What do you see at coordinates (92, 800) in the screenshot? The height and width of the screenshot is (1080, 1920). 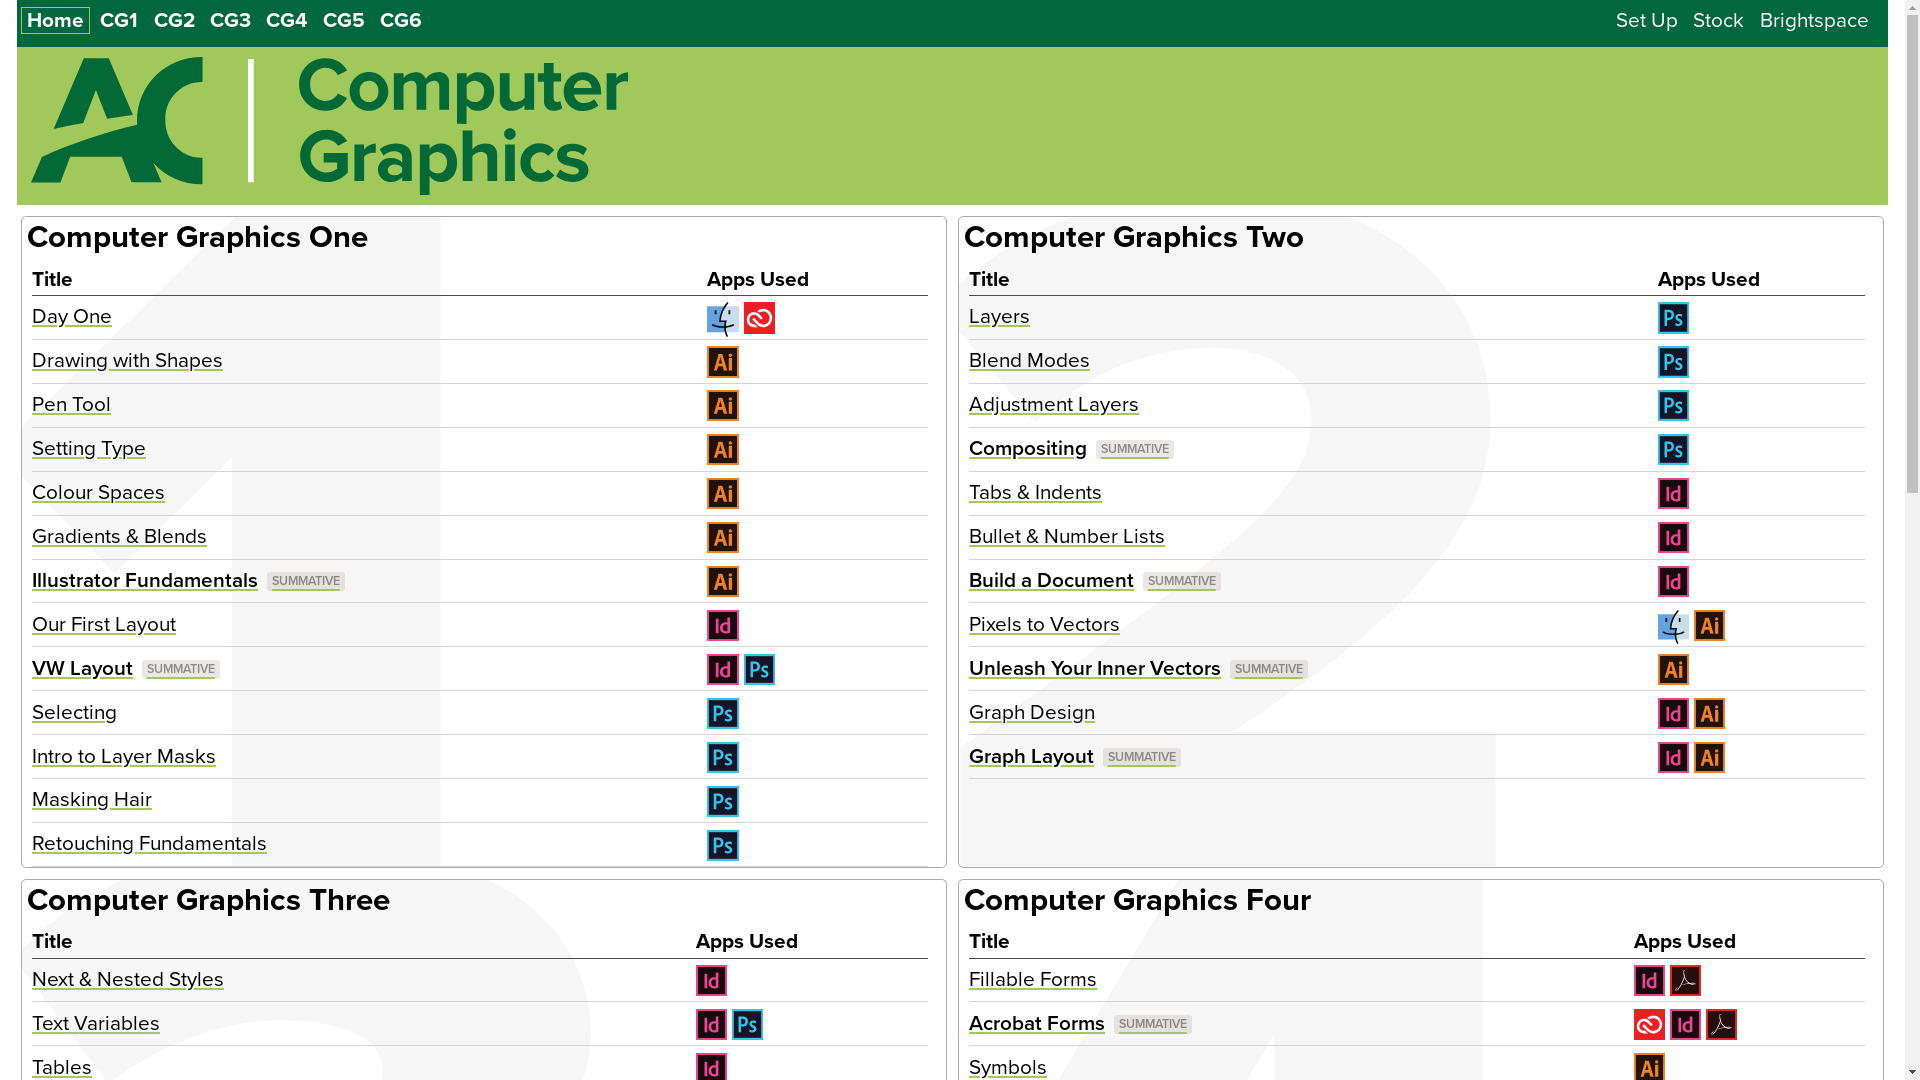 I see `Masking Hair` at bounding box center [92, 800].